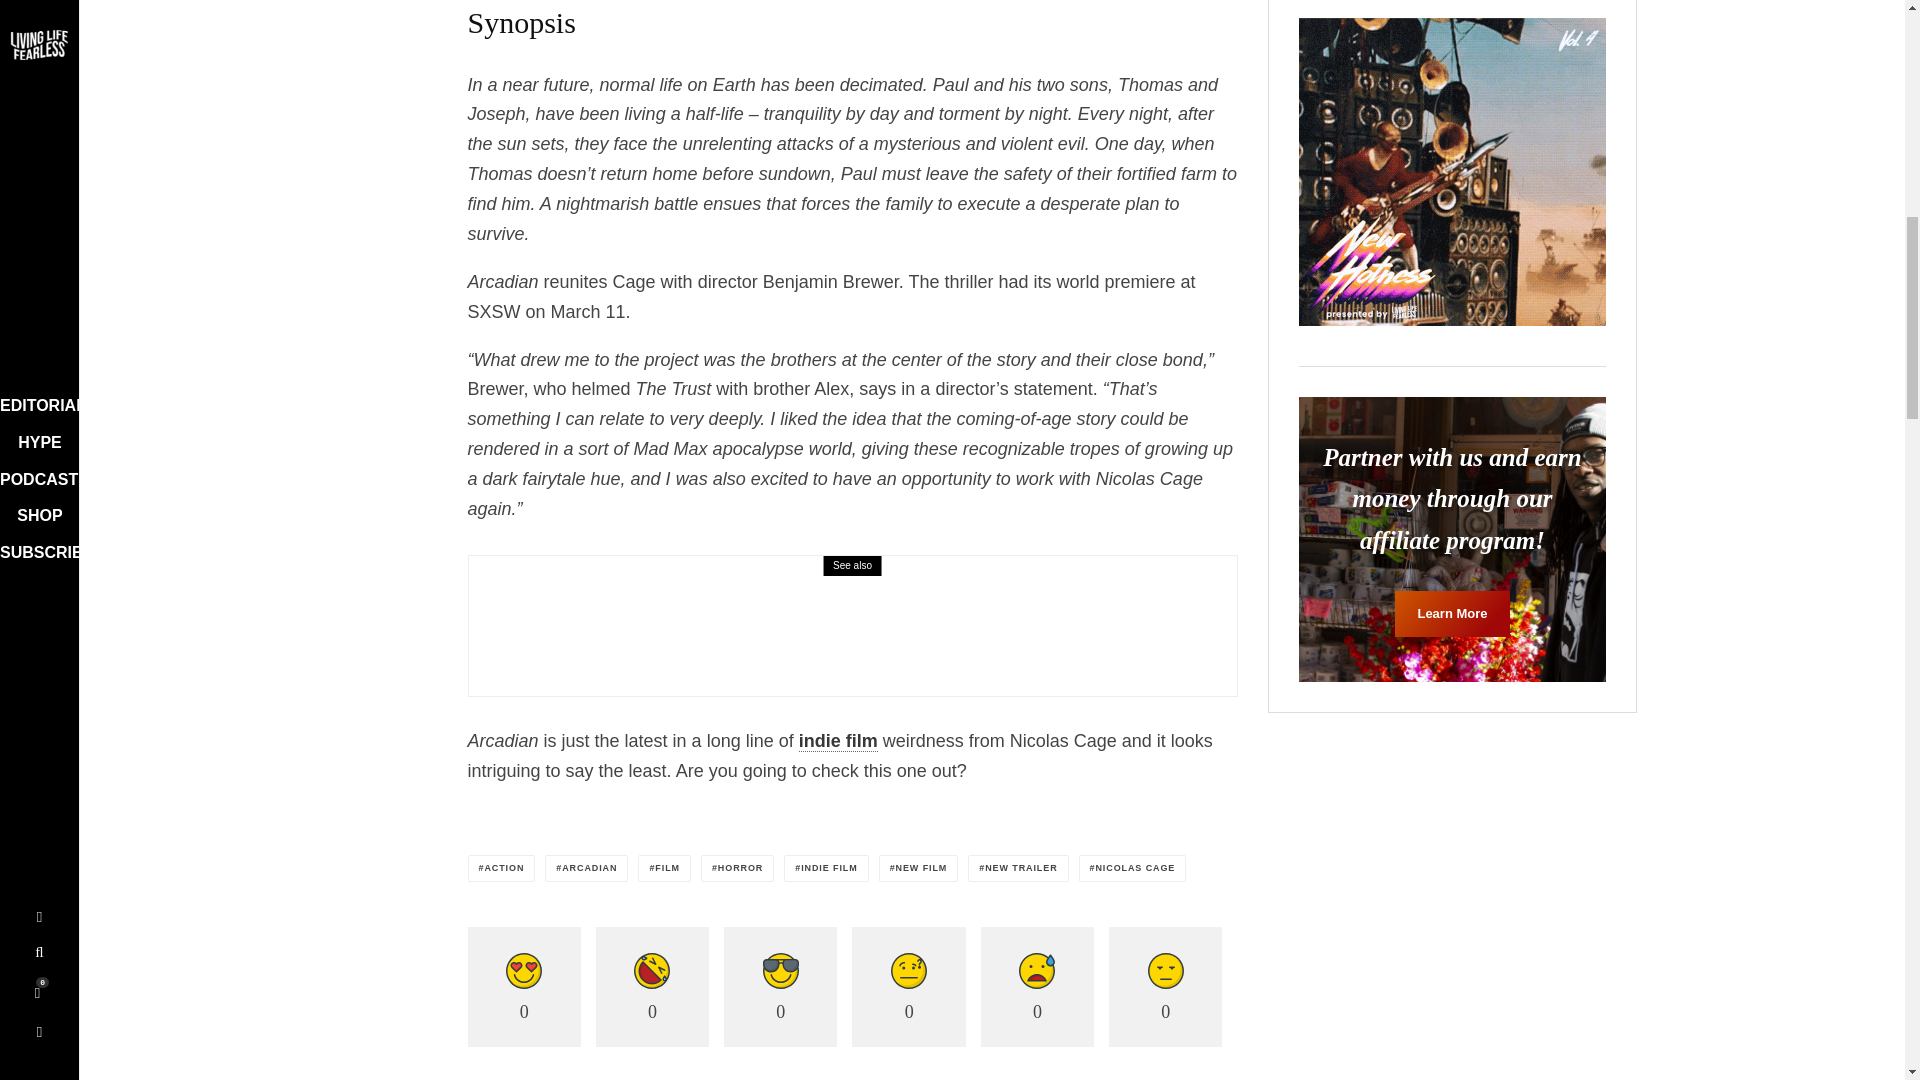 Image resolution: width=1920 pixels, height=1080 pixels. Describe the element at coordinates (586, 868) in the screenshot. I see `ARCADIAN` at that location.